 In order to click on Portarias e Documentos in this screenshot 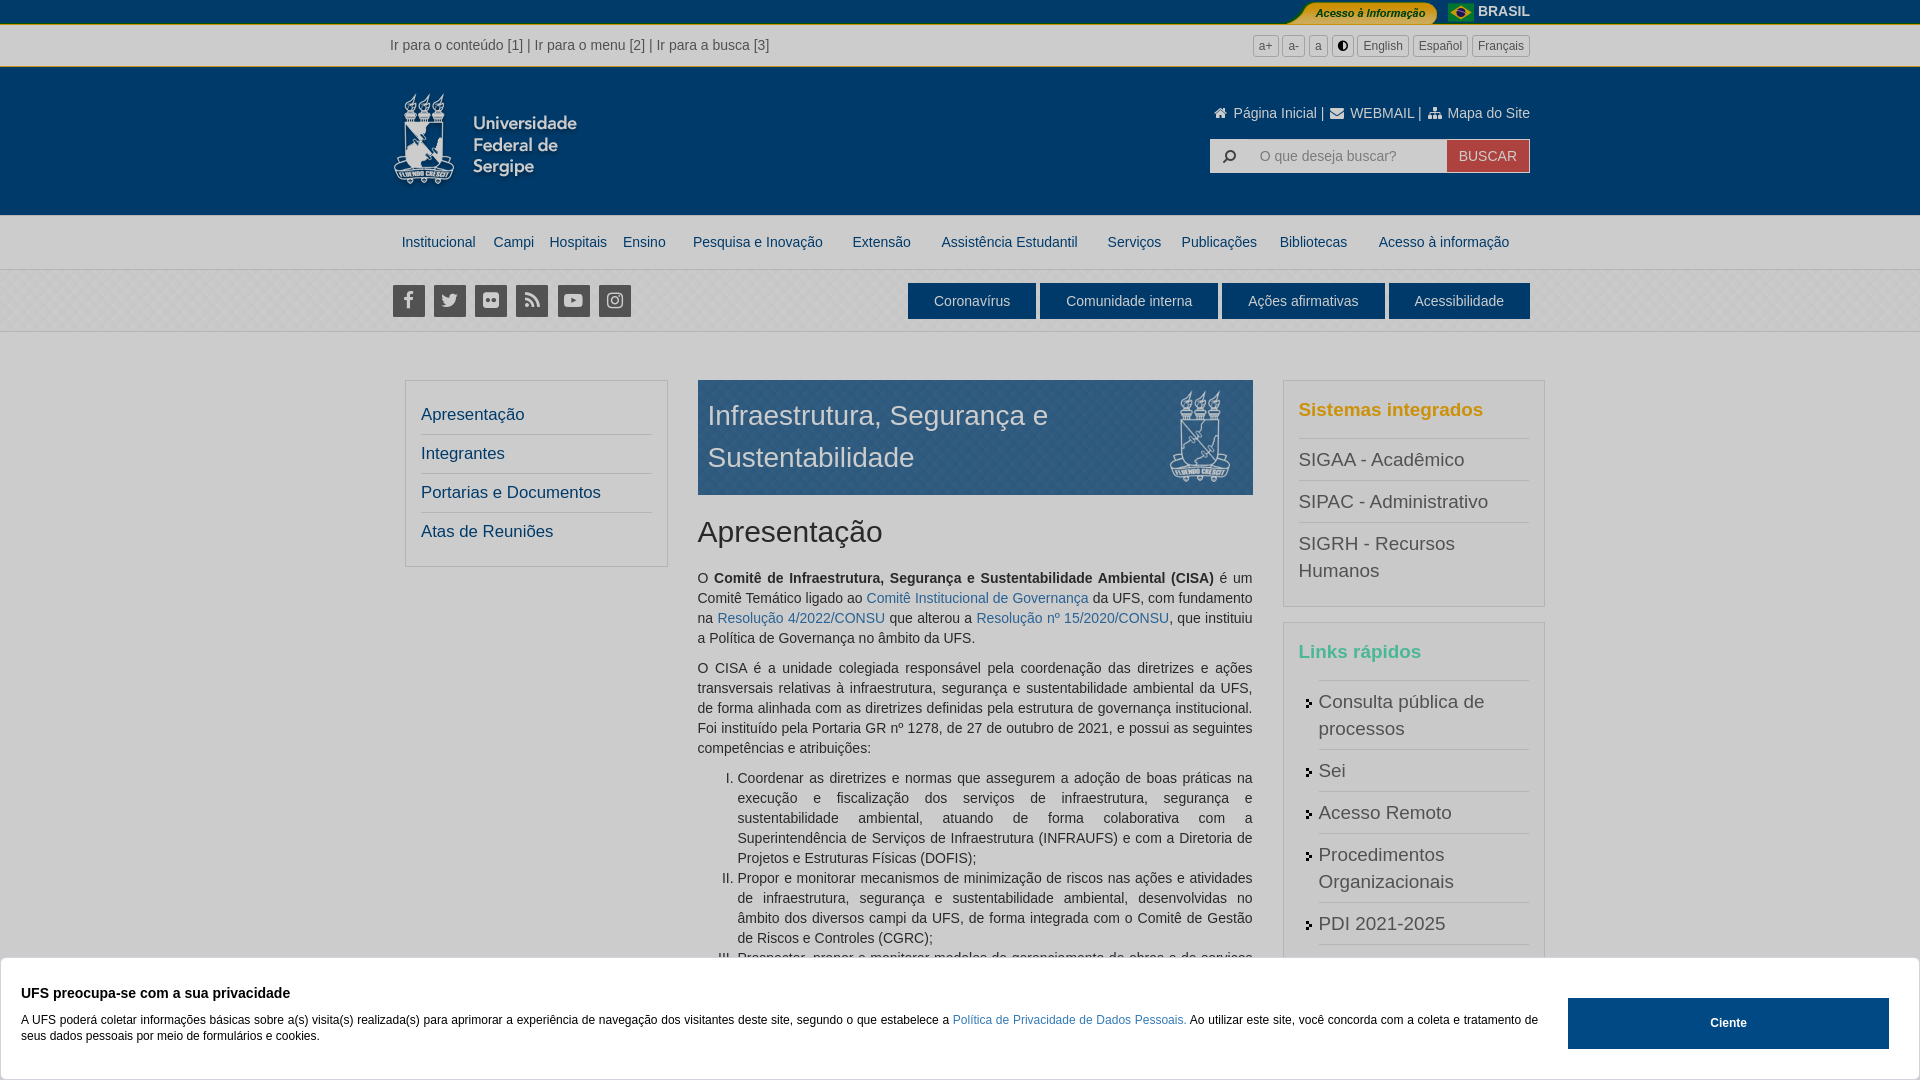, I will do `click(511, 493)`.